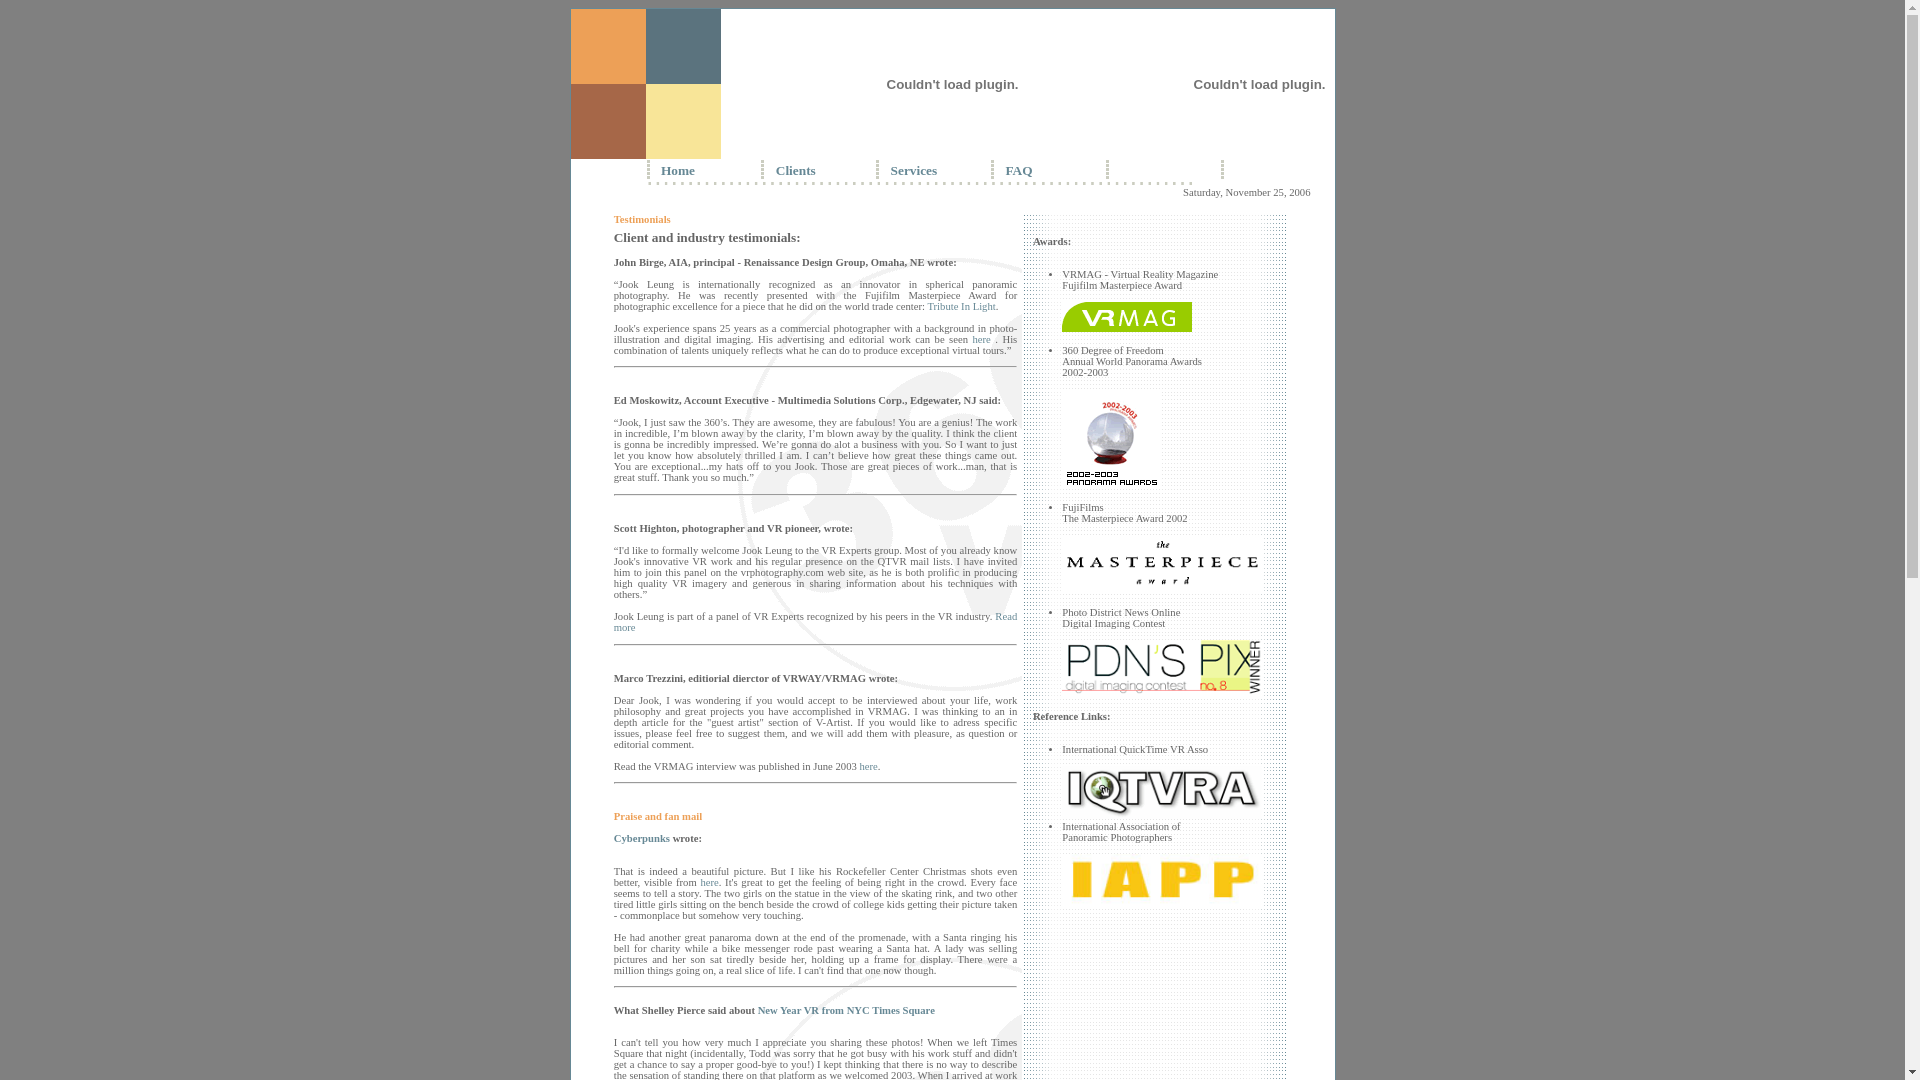 The height and width of the screenshot is (1080, 1920). Describe the element at coordinates (709, 882) in the screenshot. I see `here` at that location.